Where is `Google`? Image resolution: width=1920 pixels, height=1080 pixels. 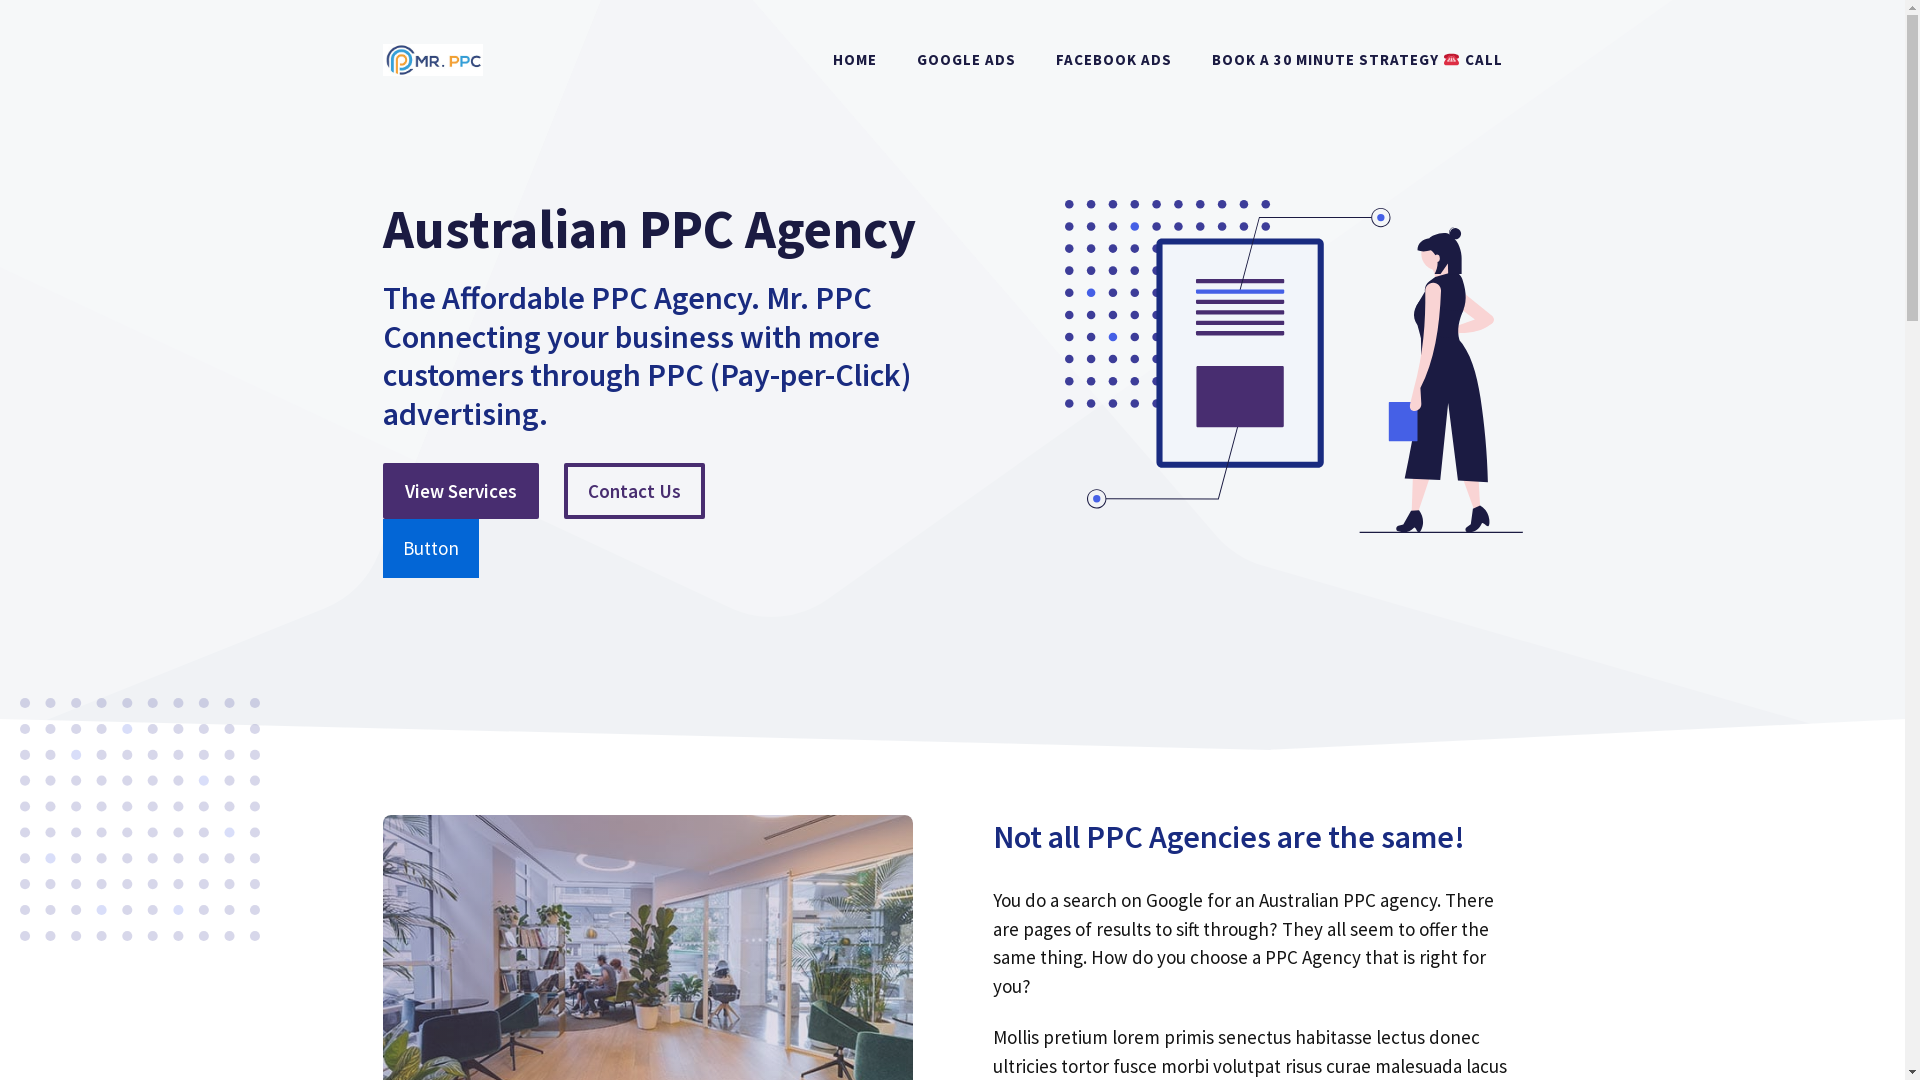 Google is located at coordinates (1174, 900).